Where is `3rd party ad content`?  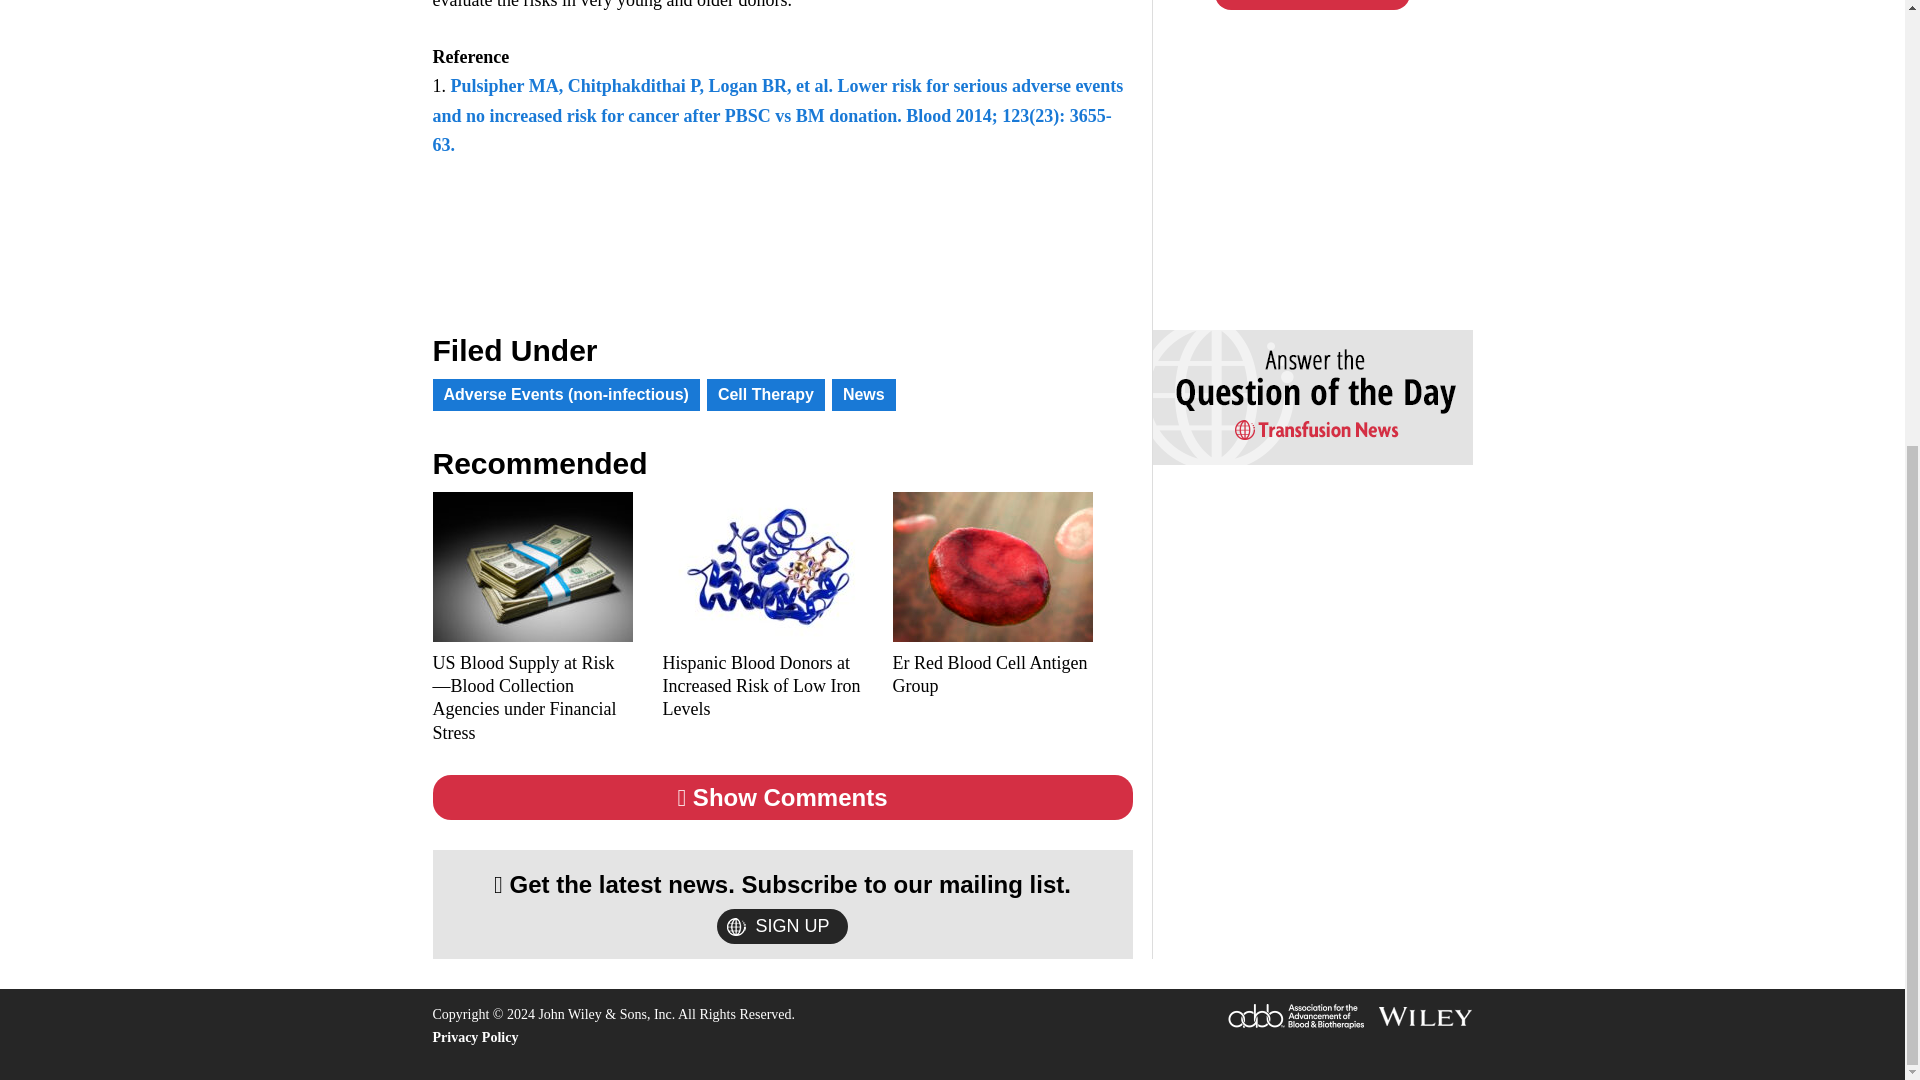 3rd party ad content is located at coordinates (1302, 170).